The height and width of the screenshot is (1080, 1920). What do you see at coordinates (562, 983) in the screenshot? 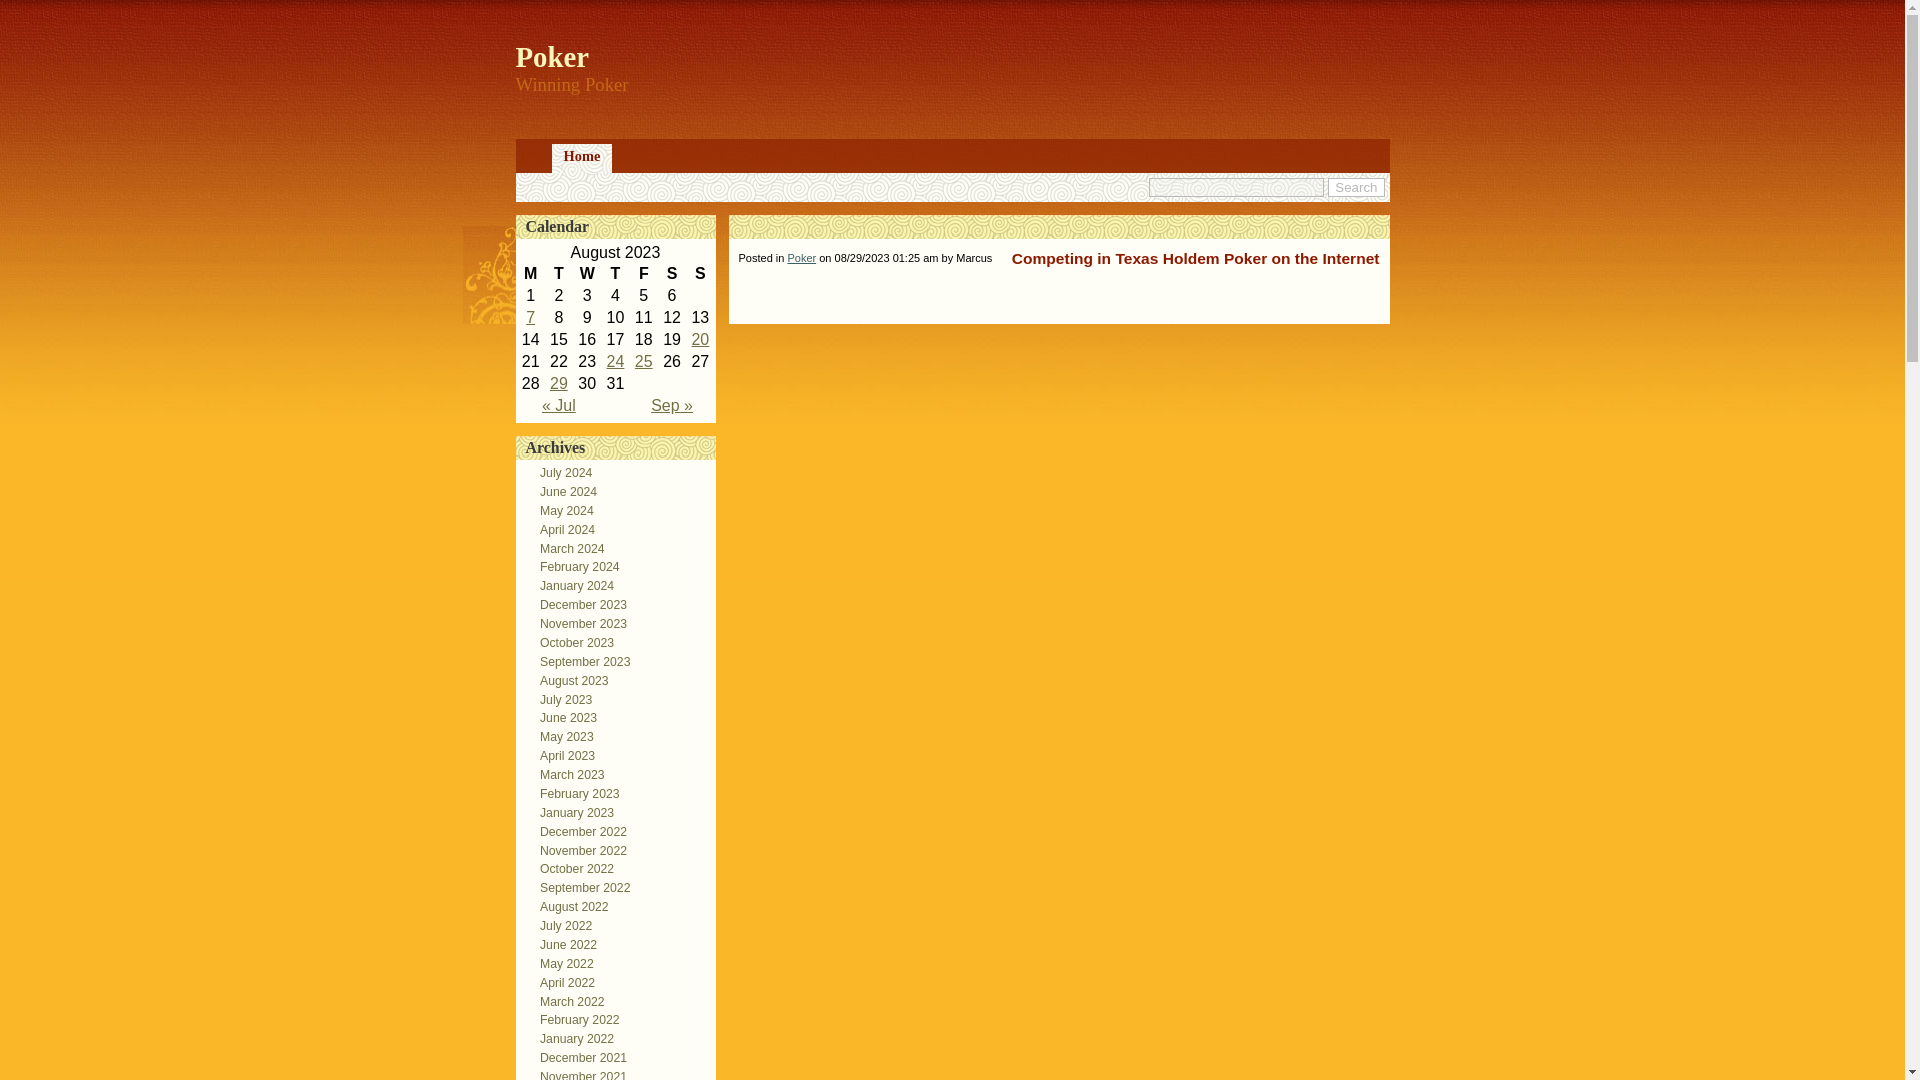
I see `April 2022` at bounding box center [562, 983].